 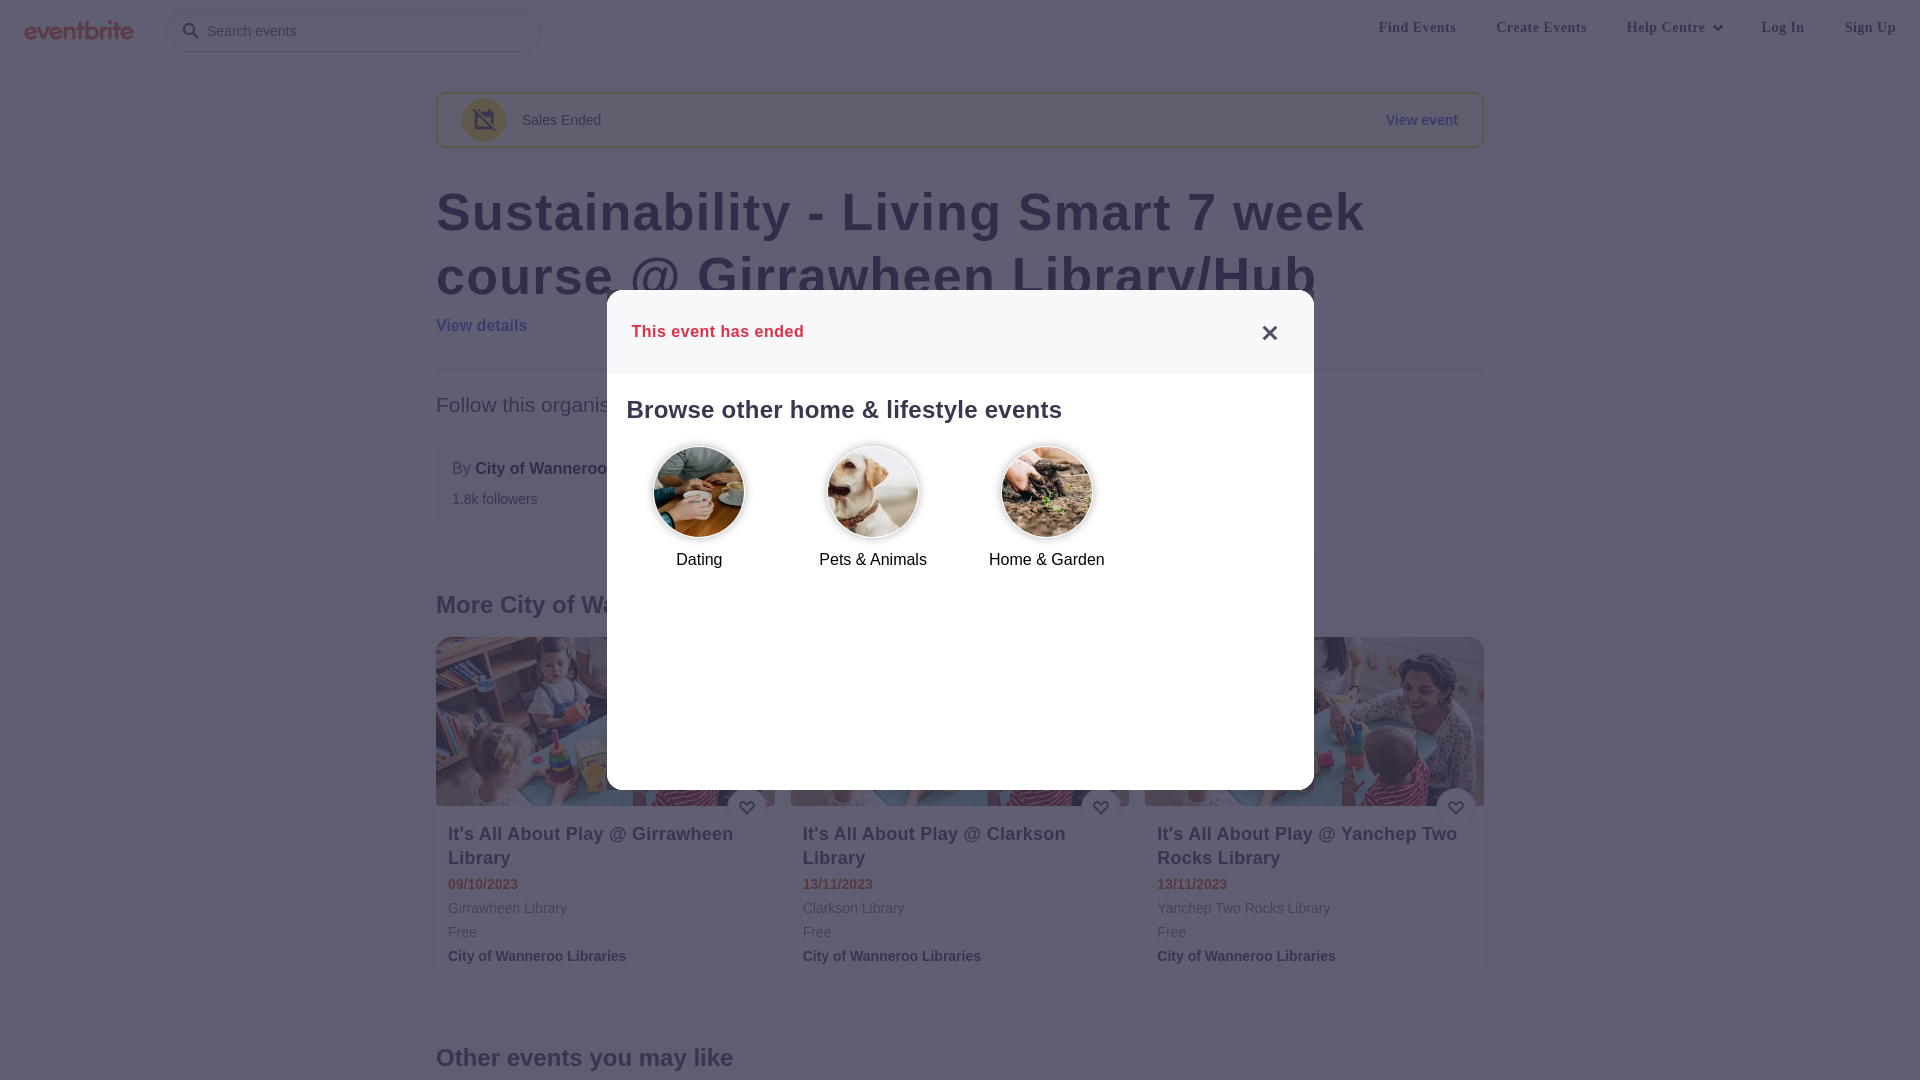 I want to click on Pets & Animals, so click(x=873, y=516).